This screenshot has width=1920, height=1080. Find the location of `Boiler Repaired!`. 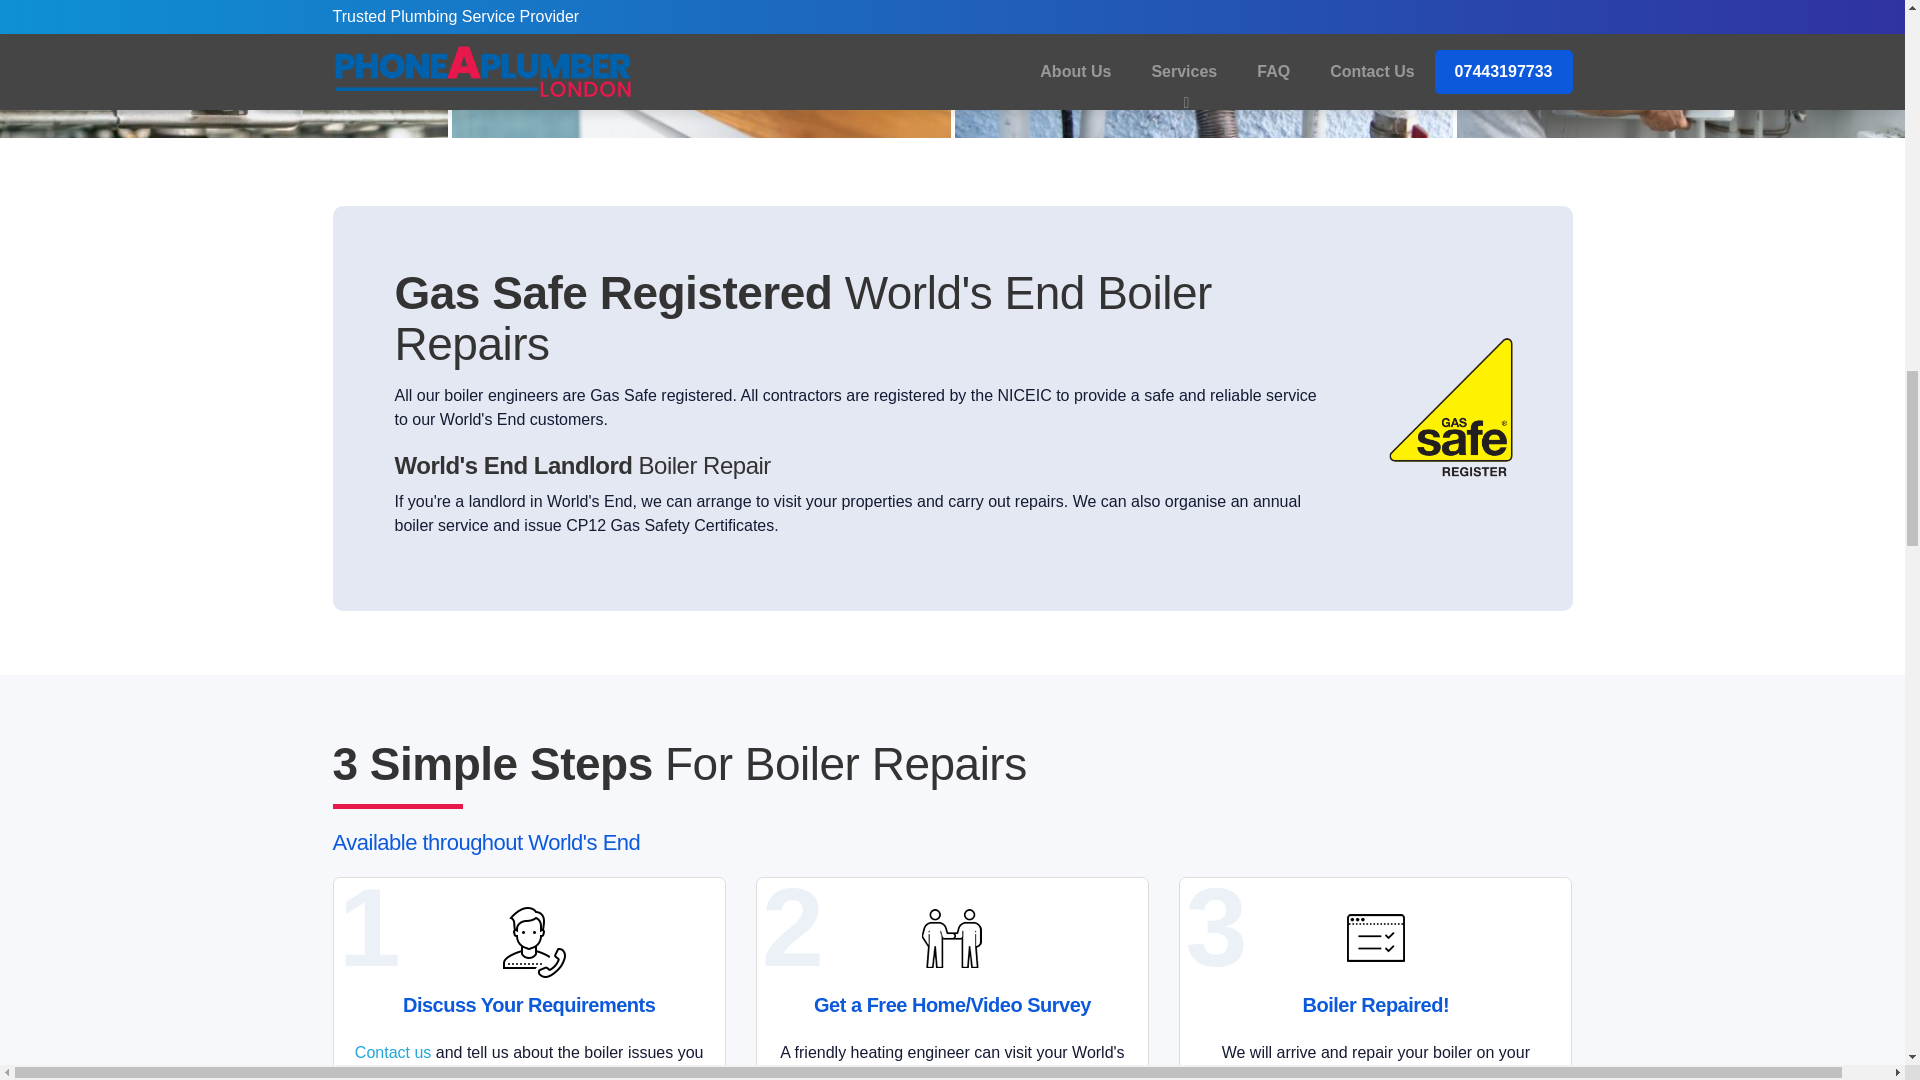

Boiler Repaired! is located at coordinates (1376, 938).